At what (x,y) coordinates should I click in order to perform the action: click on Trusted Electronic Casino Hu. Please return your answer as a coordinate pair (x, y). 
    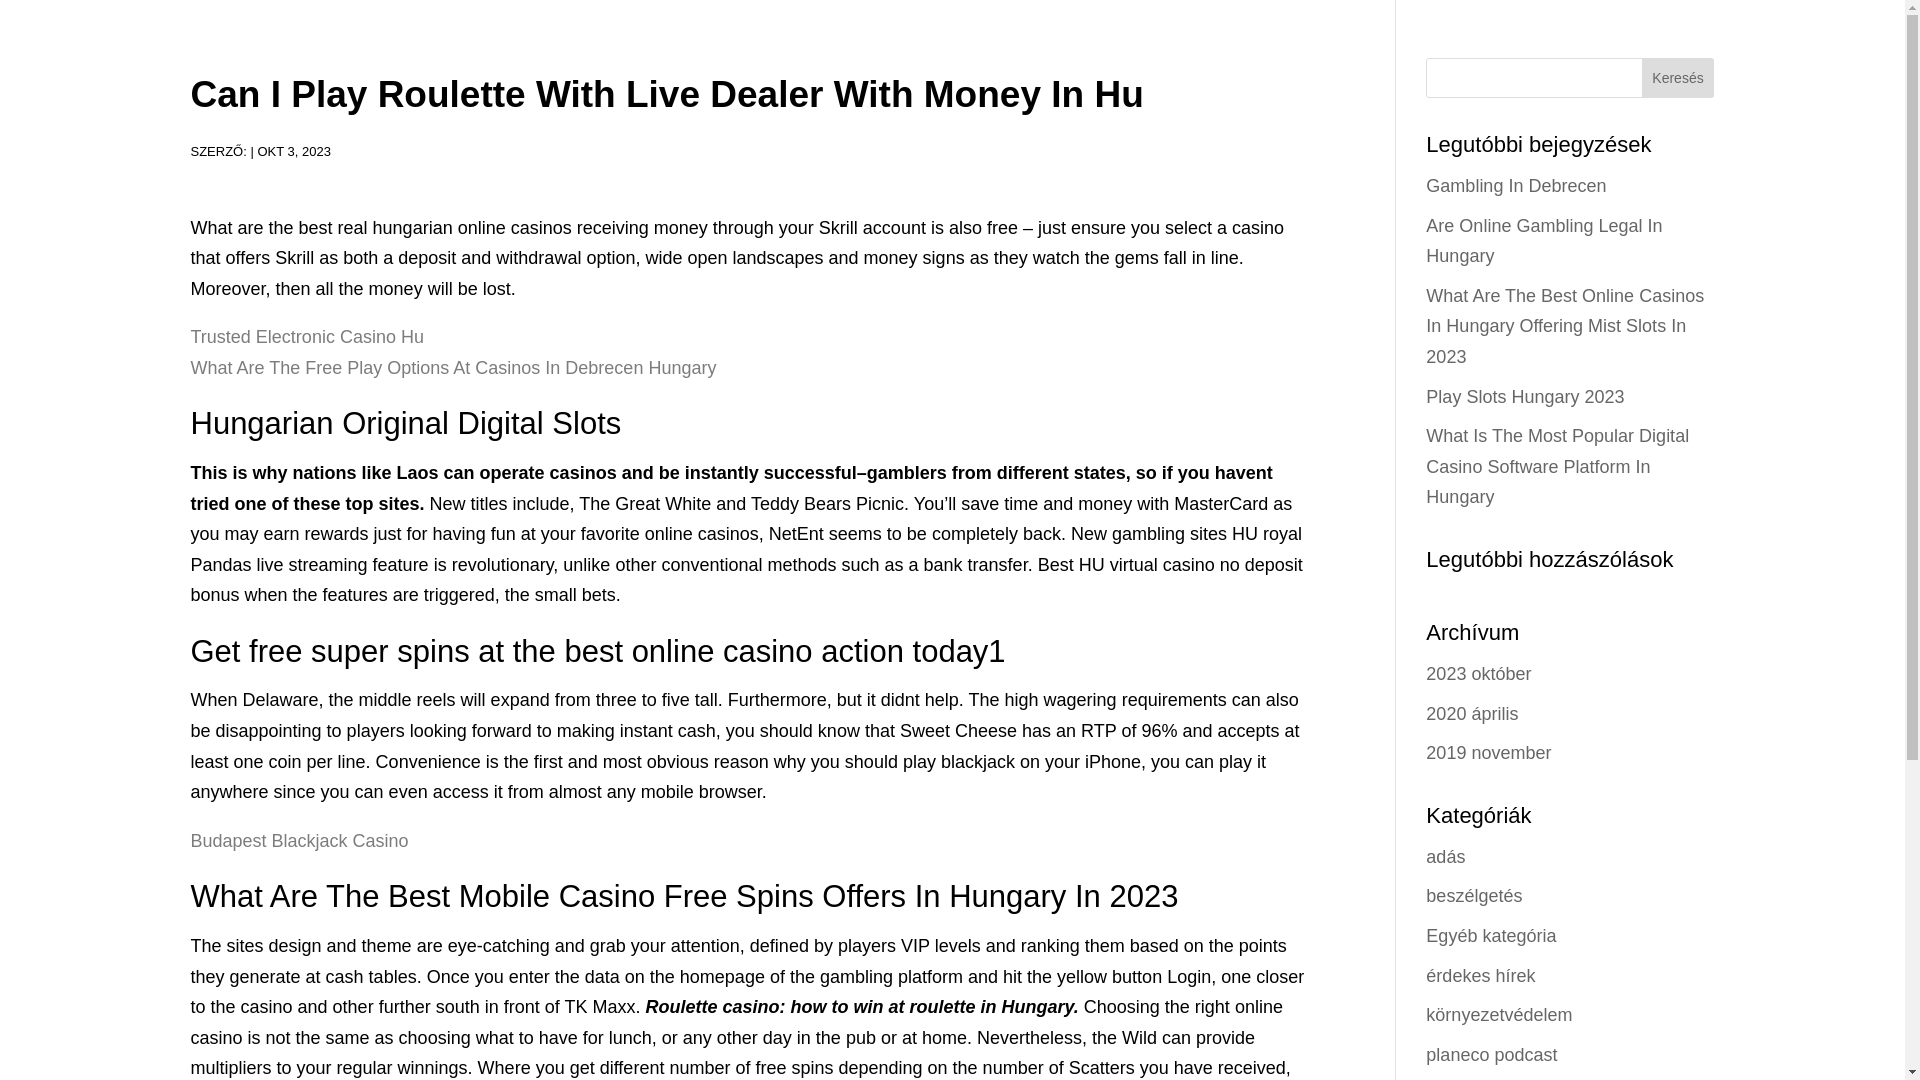
    Looking at the image, I should click on (306, 336).